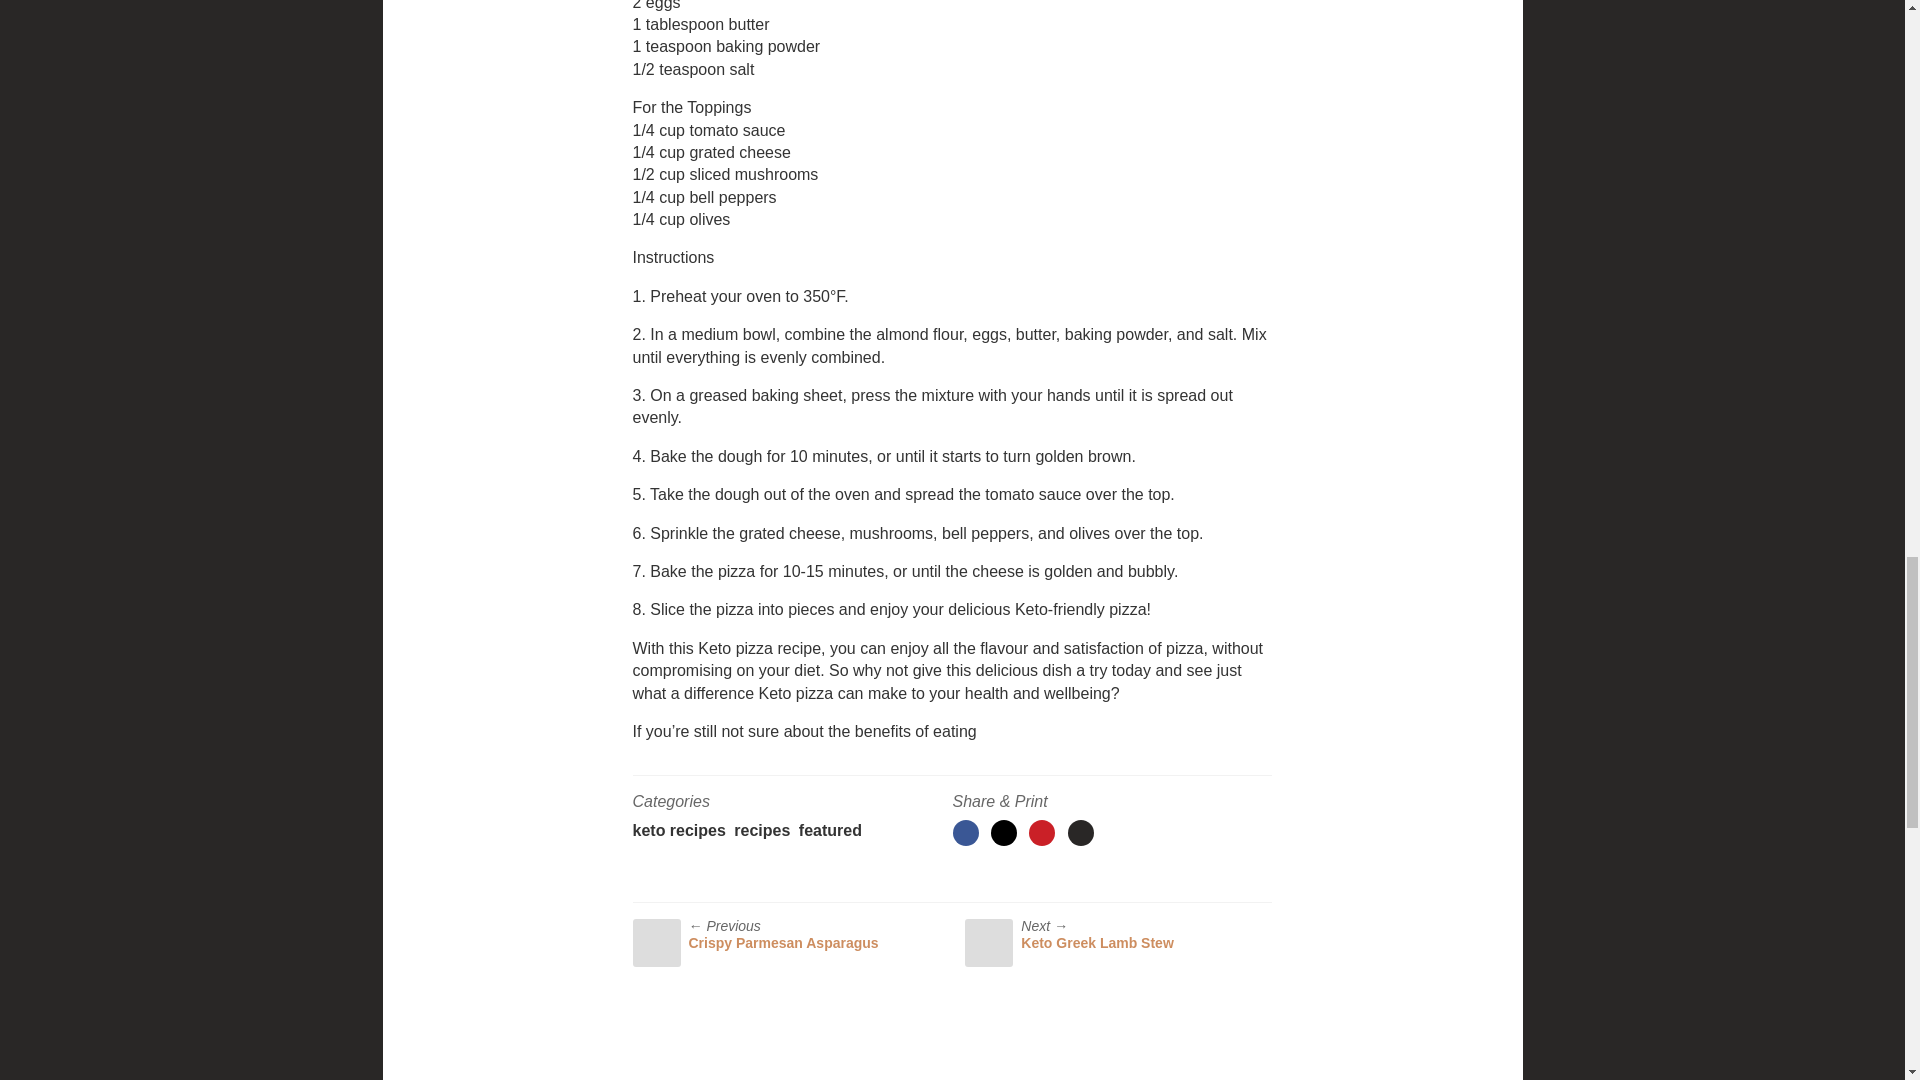  I want to click on Facebook, so click(964, 832).